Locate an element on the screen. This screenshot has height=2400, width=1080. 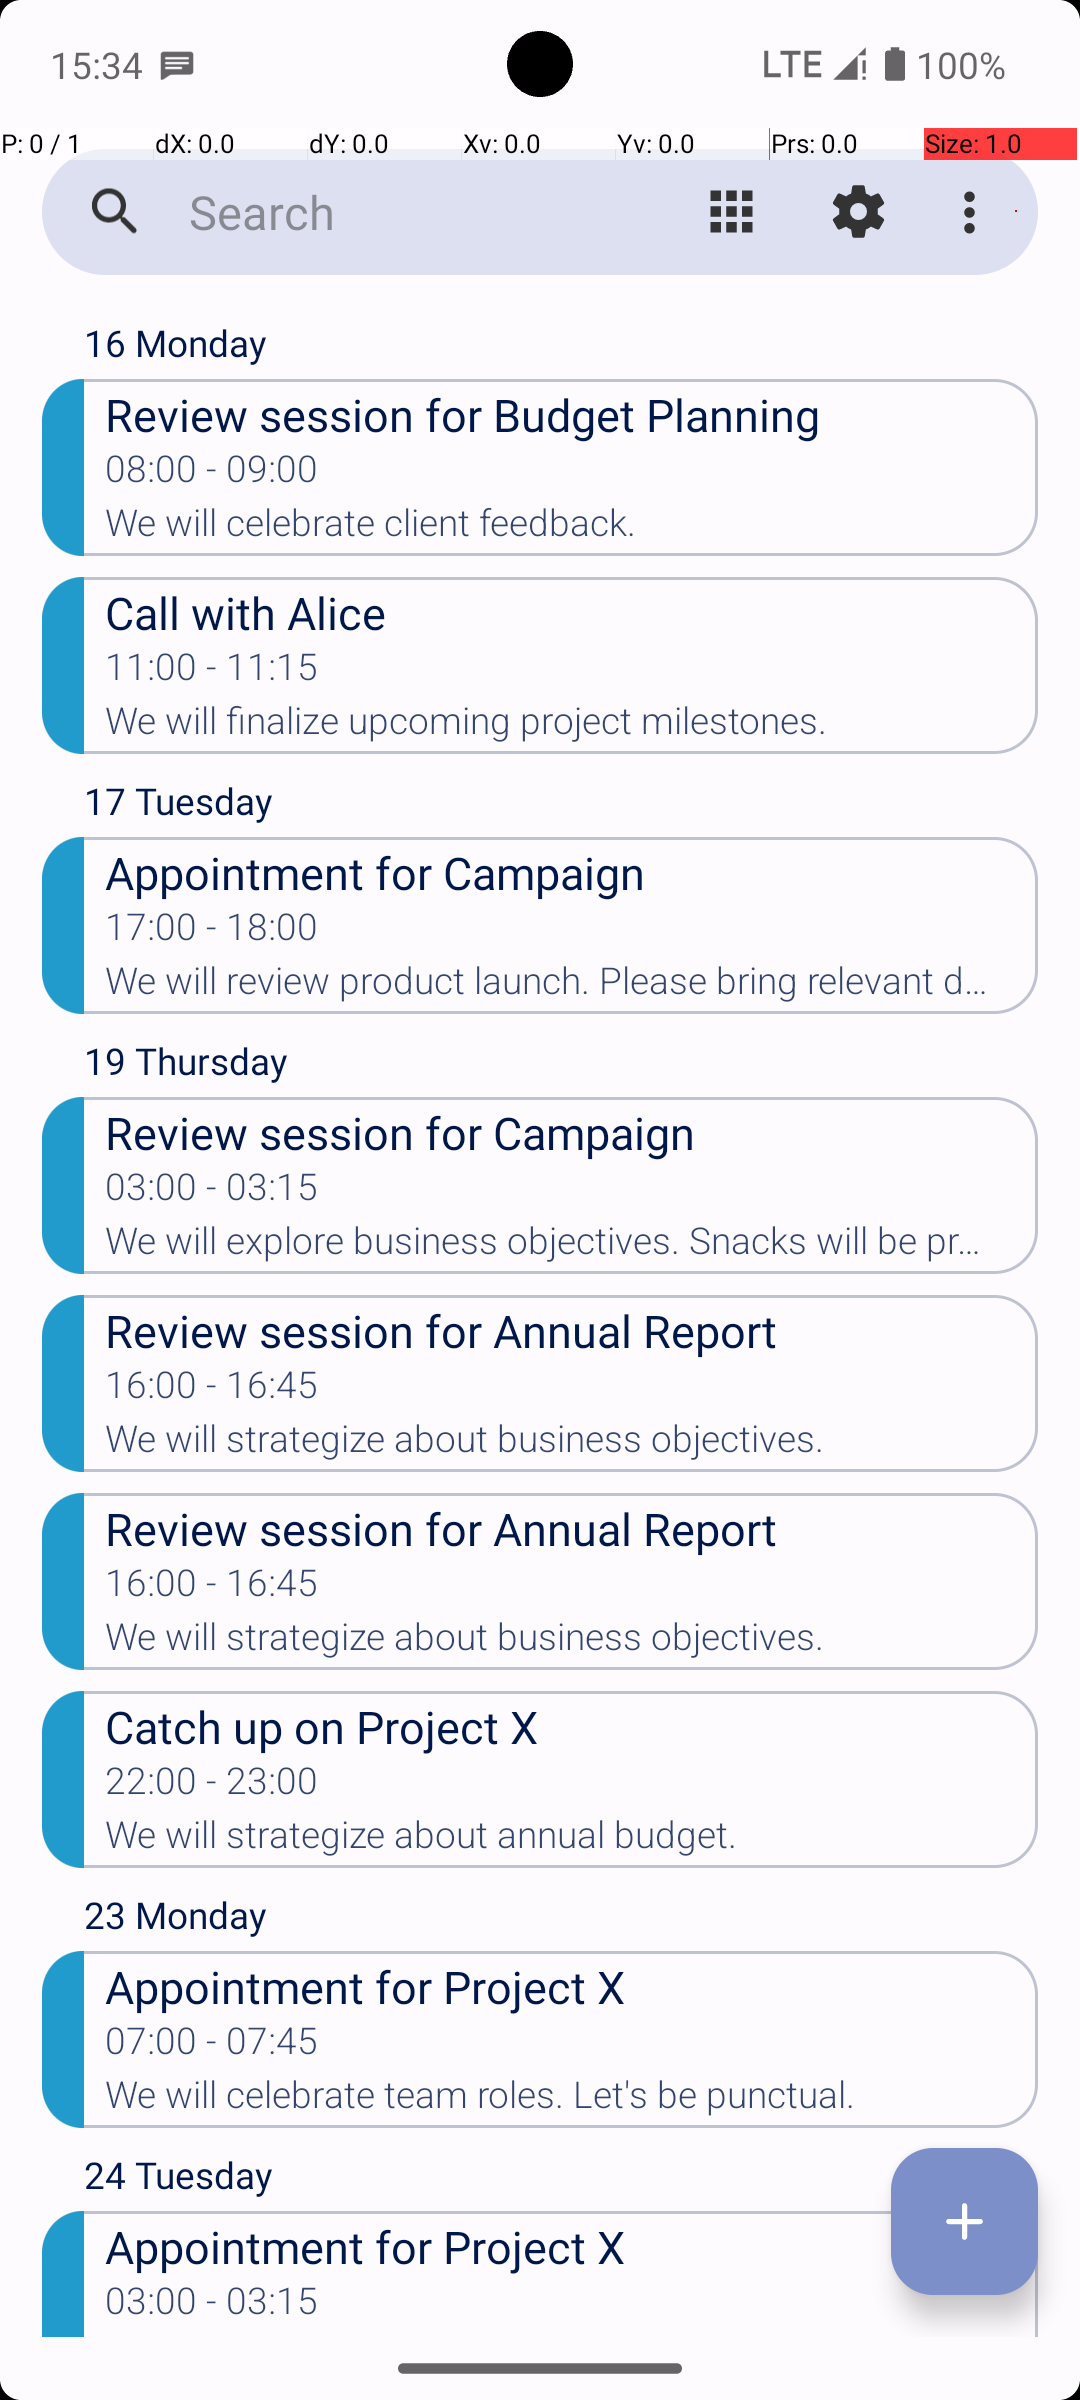
We will finalize upcoming project milestones. is located at coordinates (572, 727).